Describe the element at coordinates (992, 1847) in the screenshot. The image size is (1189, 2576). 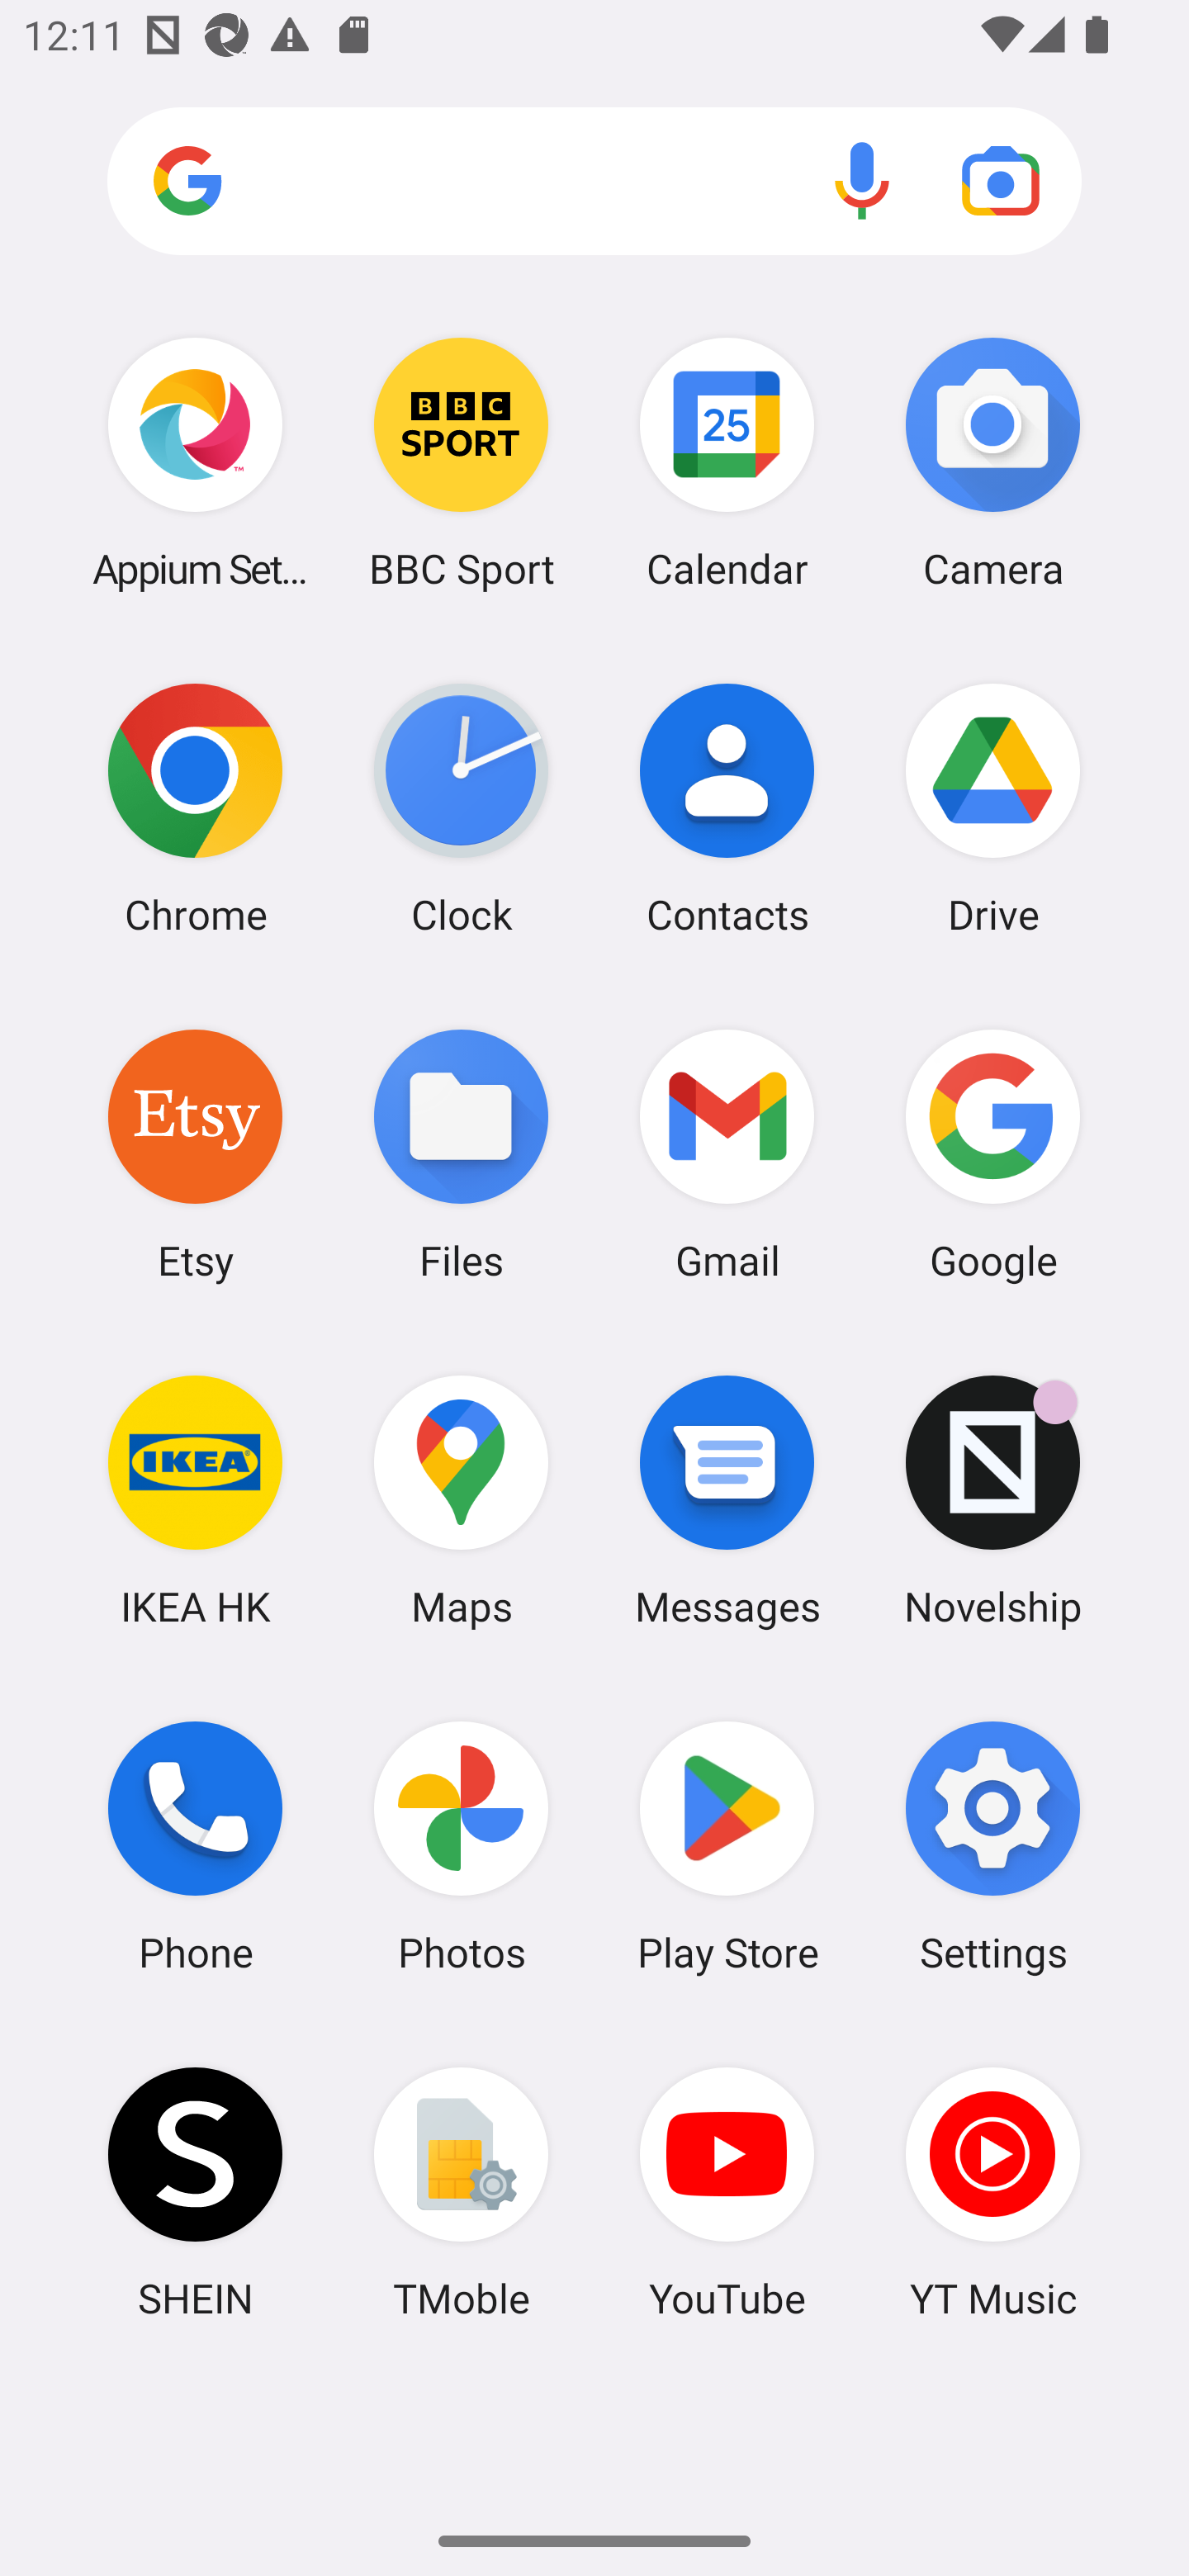
I see `Settings` at that location.